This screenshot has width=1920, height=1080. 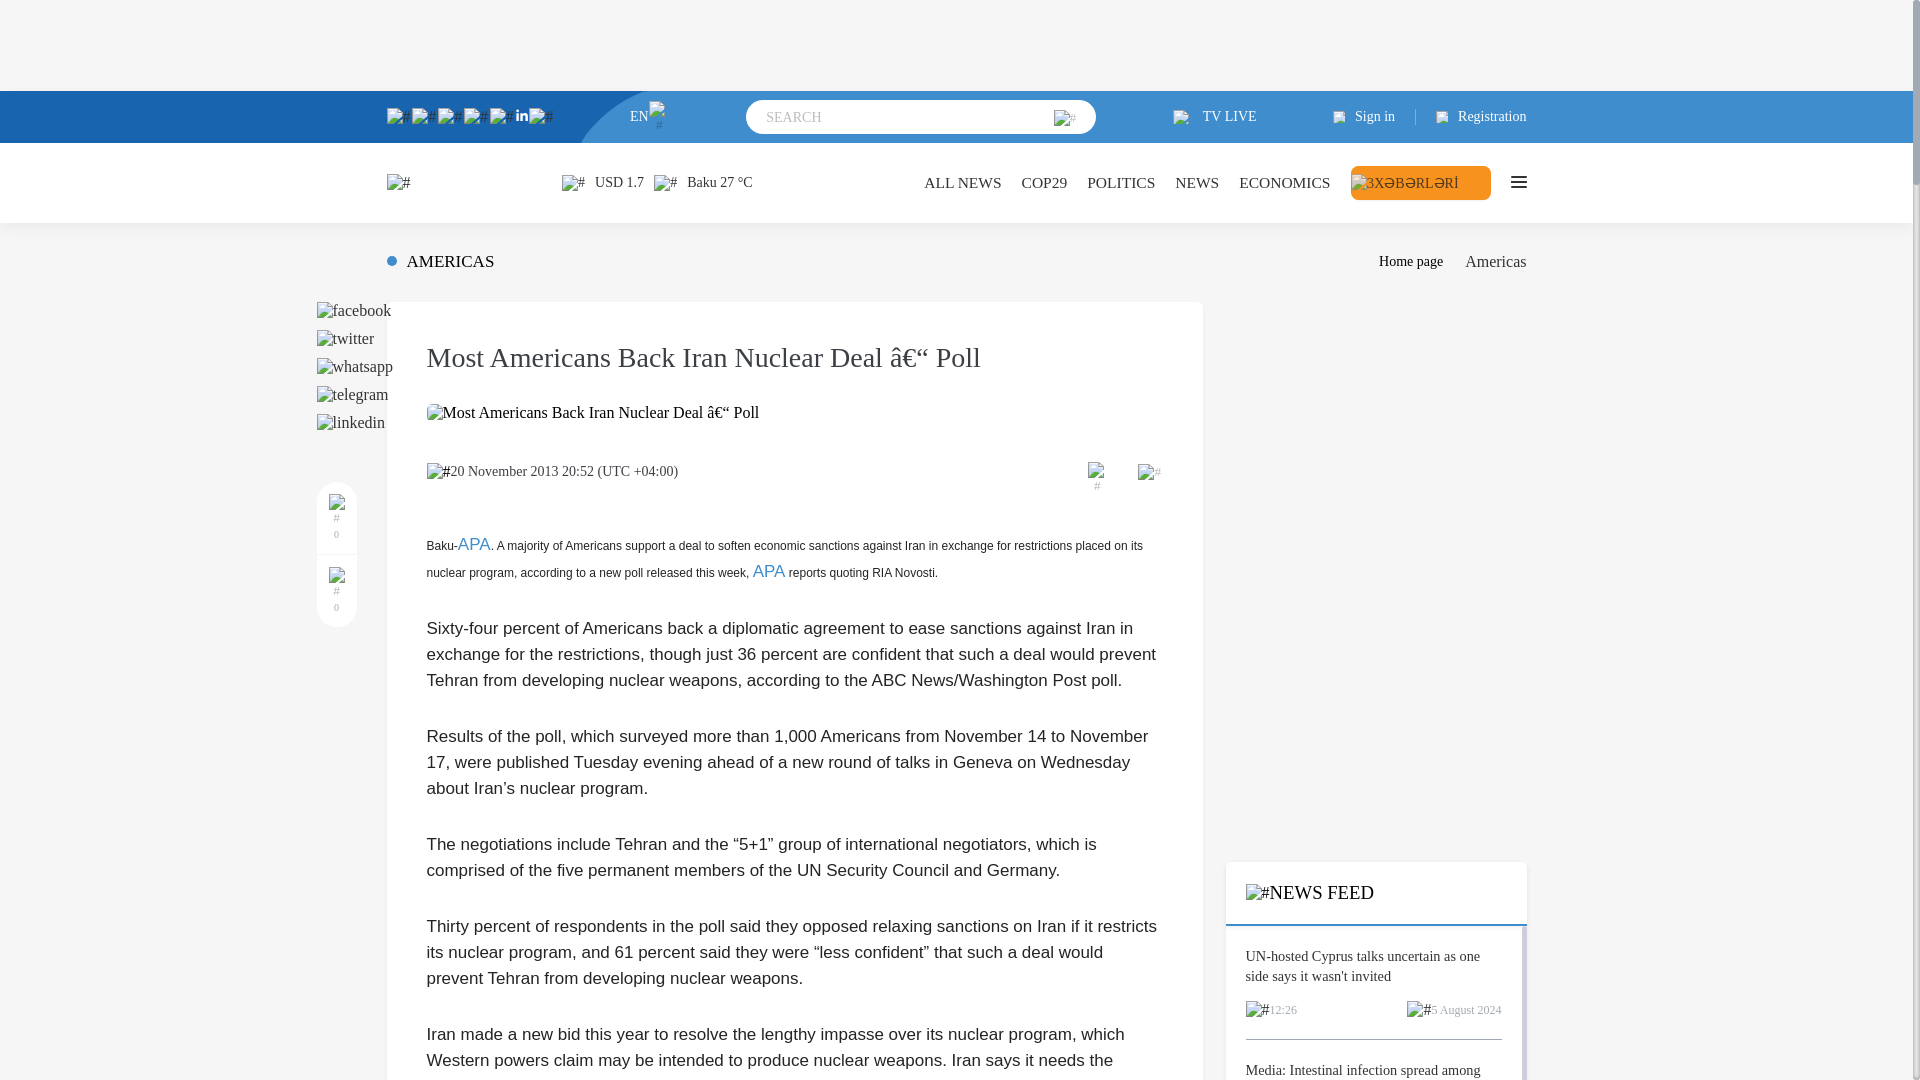 What do you see at coordinates (962, 182) in the screenshot?
I see `ALL NEWS` at bounding box center [962, 182].